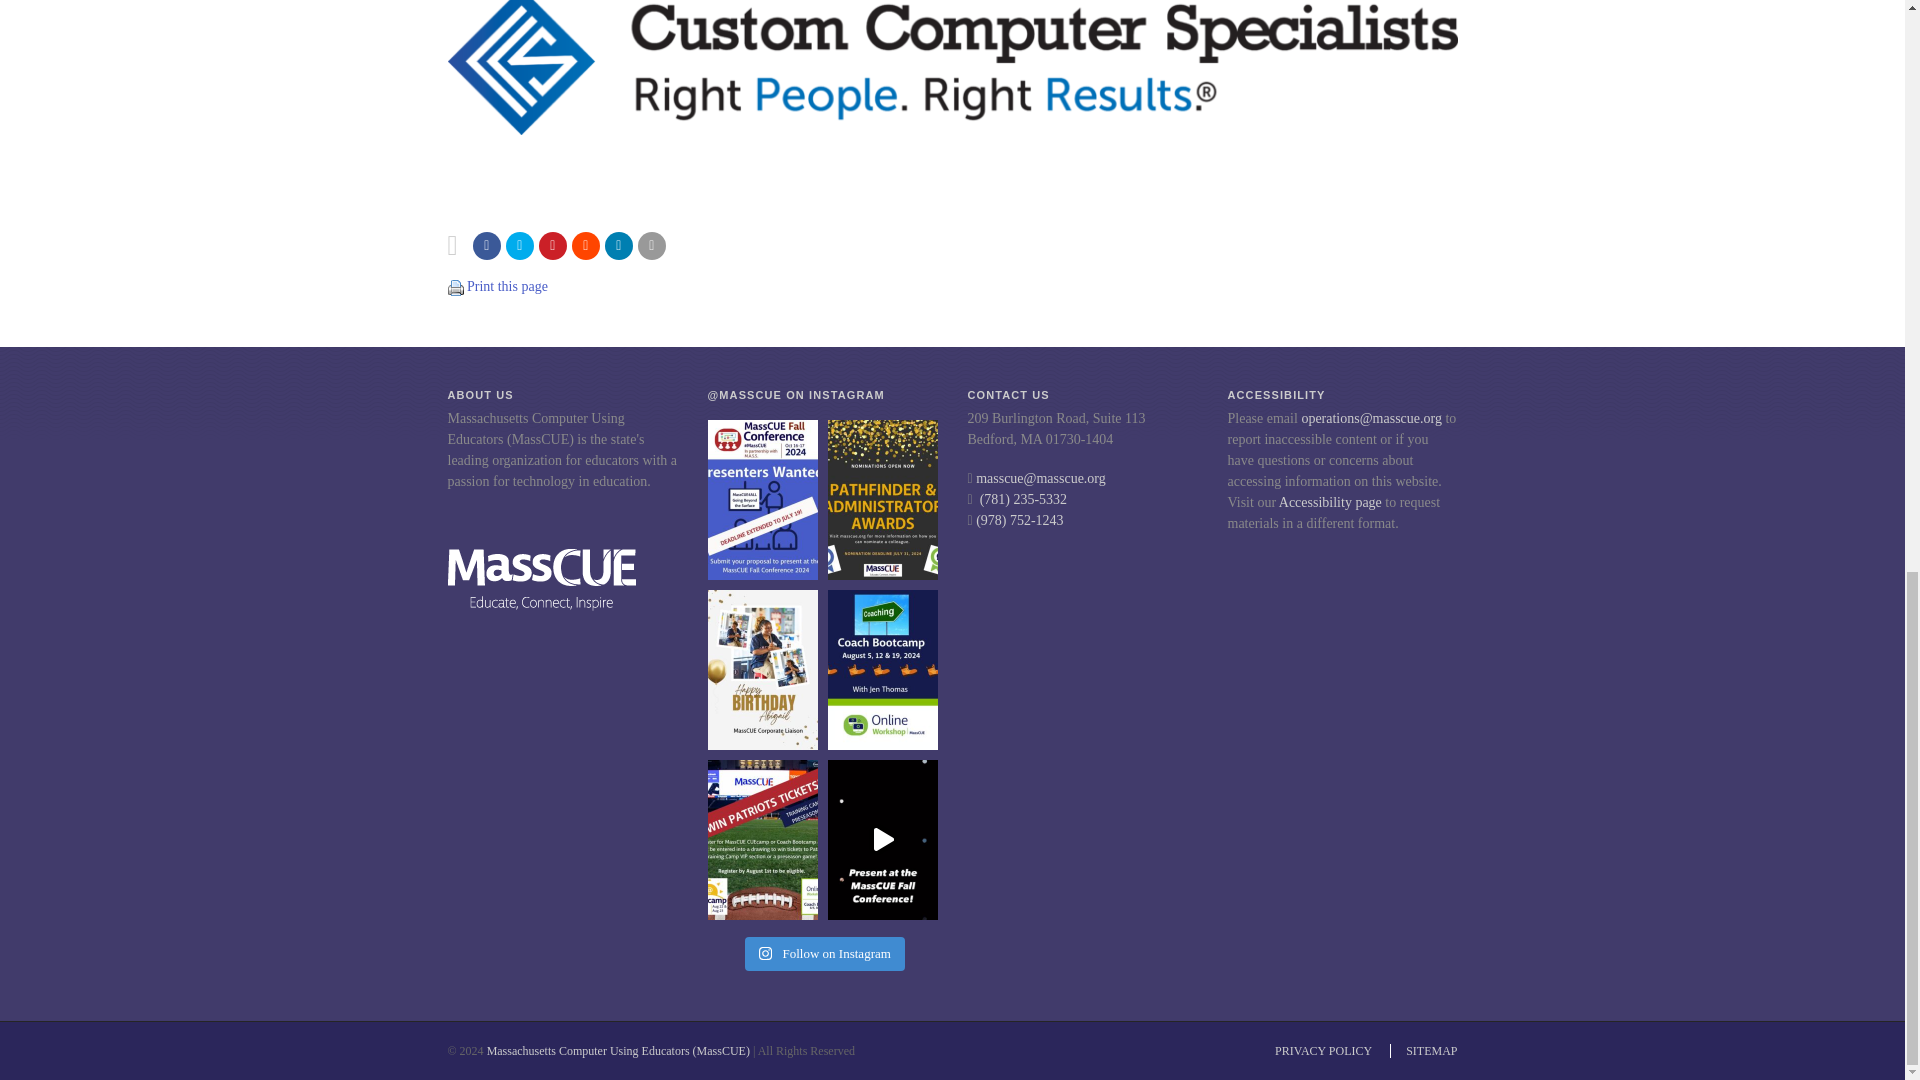 Image resolution: width=1920 pixels, height=1080 pixels. I want to click on Print this page, so click(456, 287).